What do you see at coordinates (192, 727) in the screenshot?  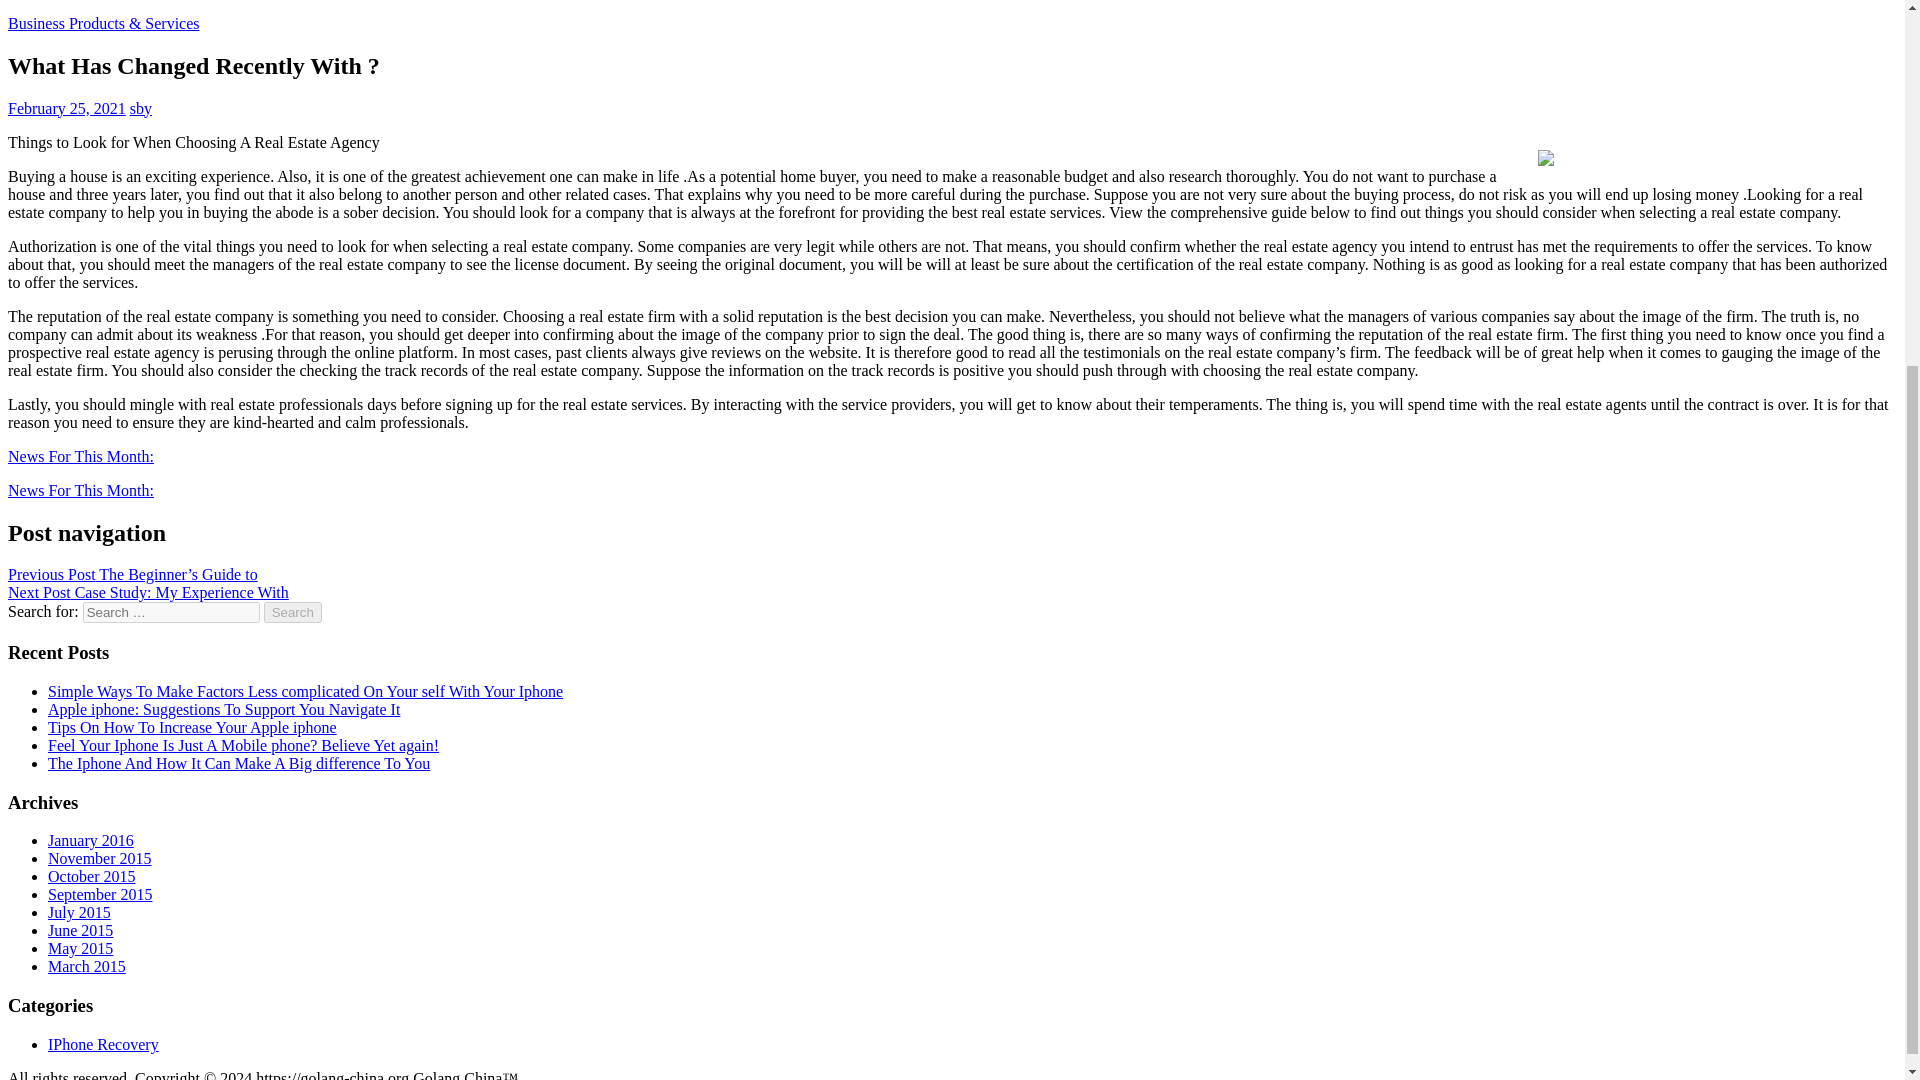 I see `Tips On How To Increase Your Apple iphone` at bounding box center [192, 727].